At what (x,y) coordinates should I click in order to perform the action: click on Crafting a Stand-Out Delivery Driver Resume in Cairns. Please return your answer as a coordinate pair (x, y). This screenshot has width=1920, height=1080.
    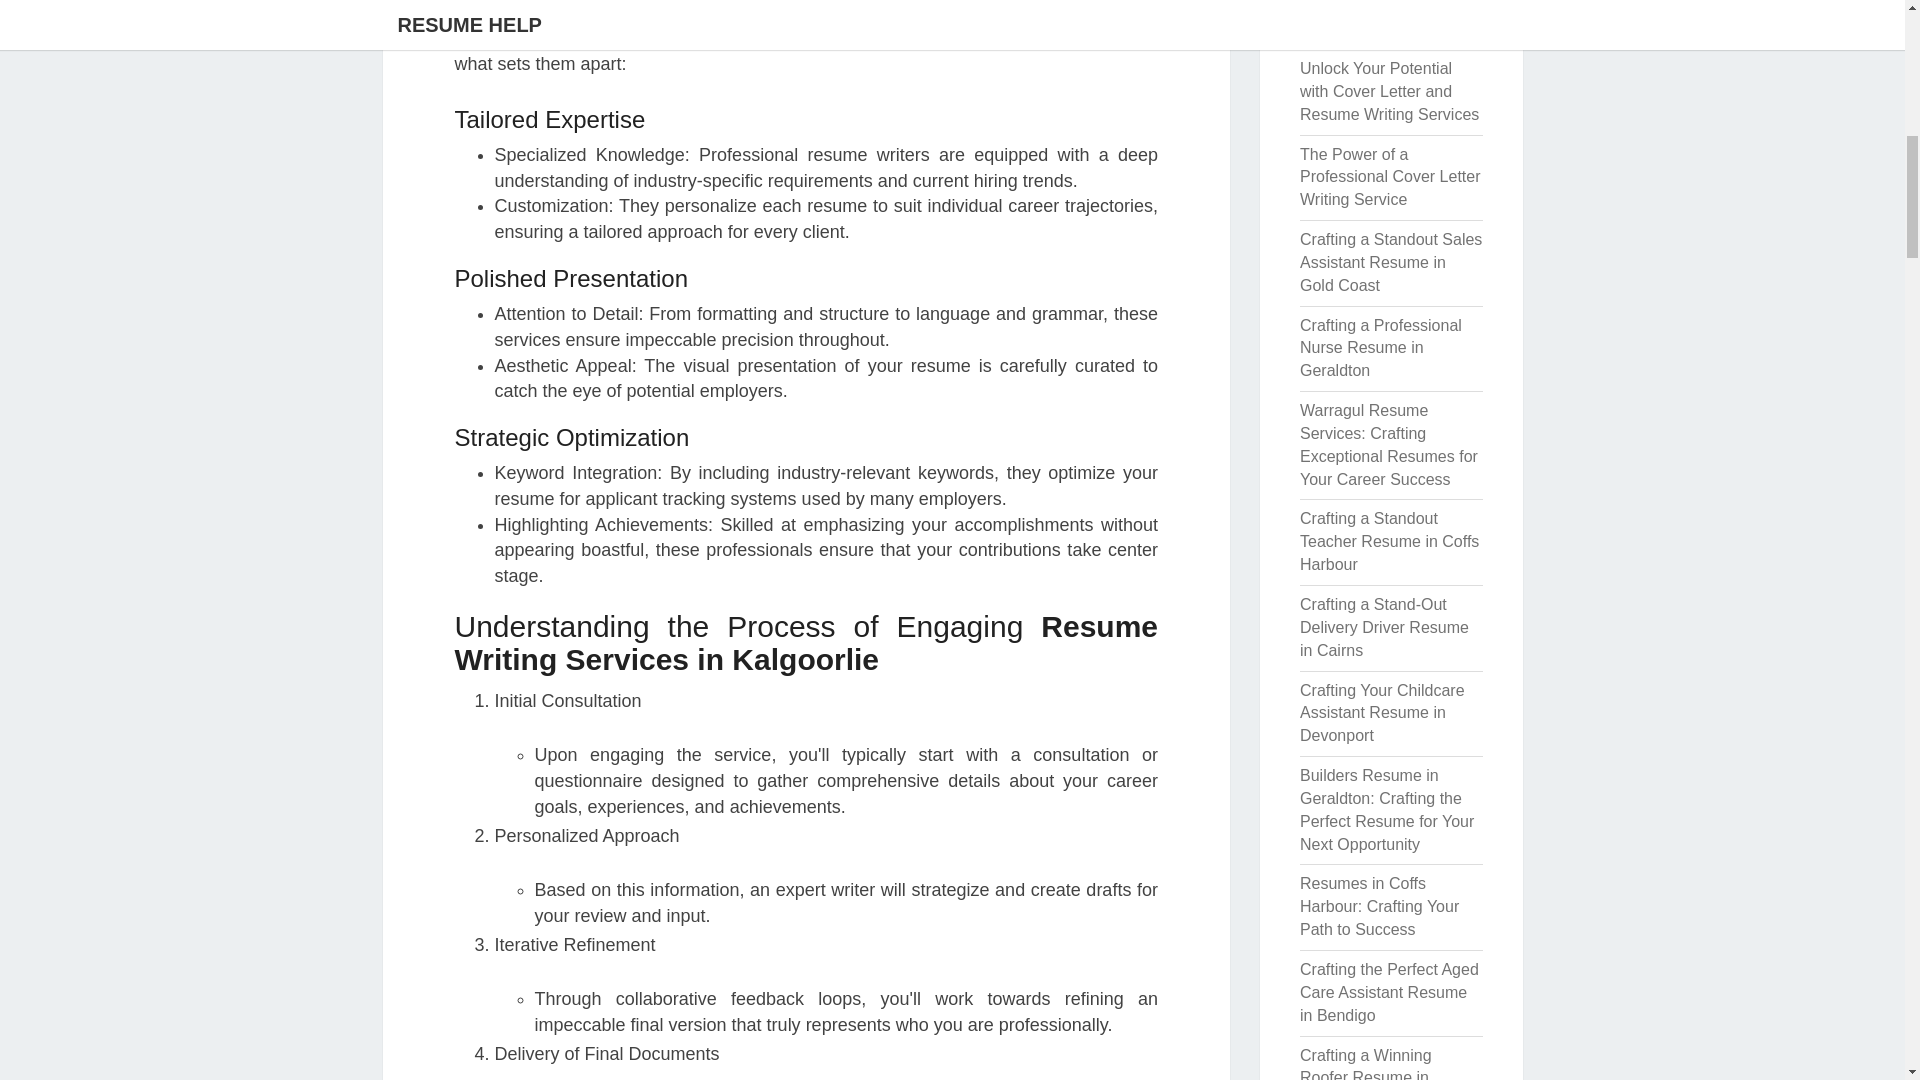
    Looking at the image, I should click on (1384, 627).